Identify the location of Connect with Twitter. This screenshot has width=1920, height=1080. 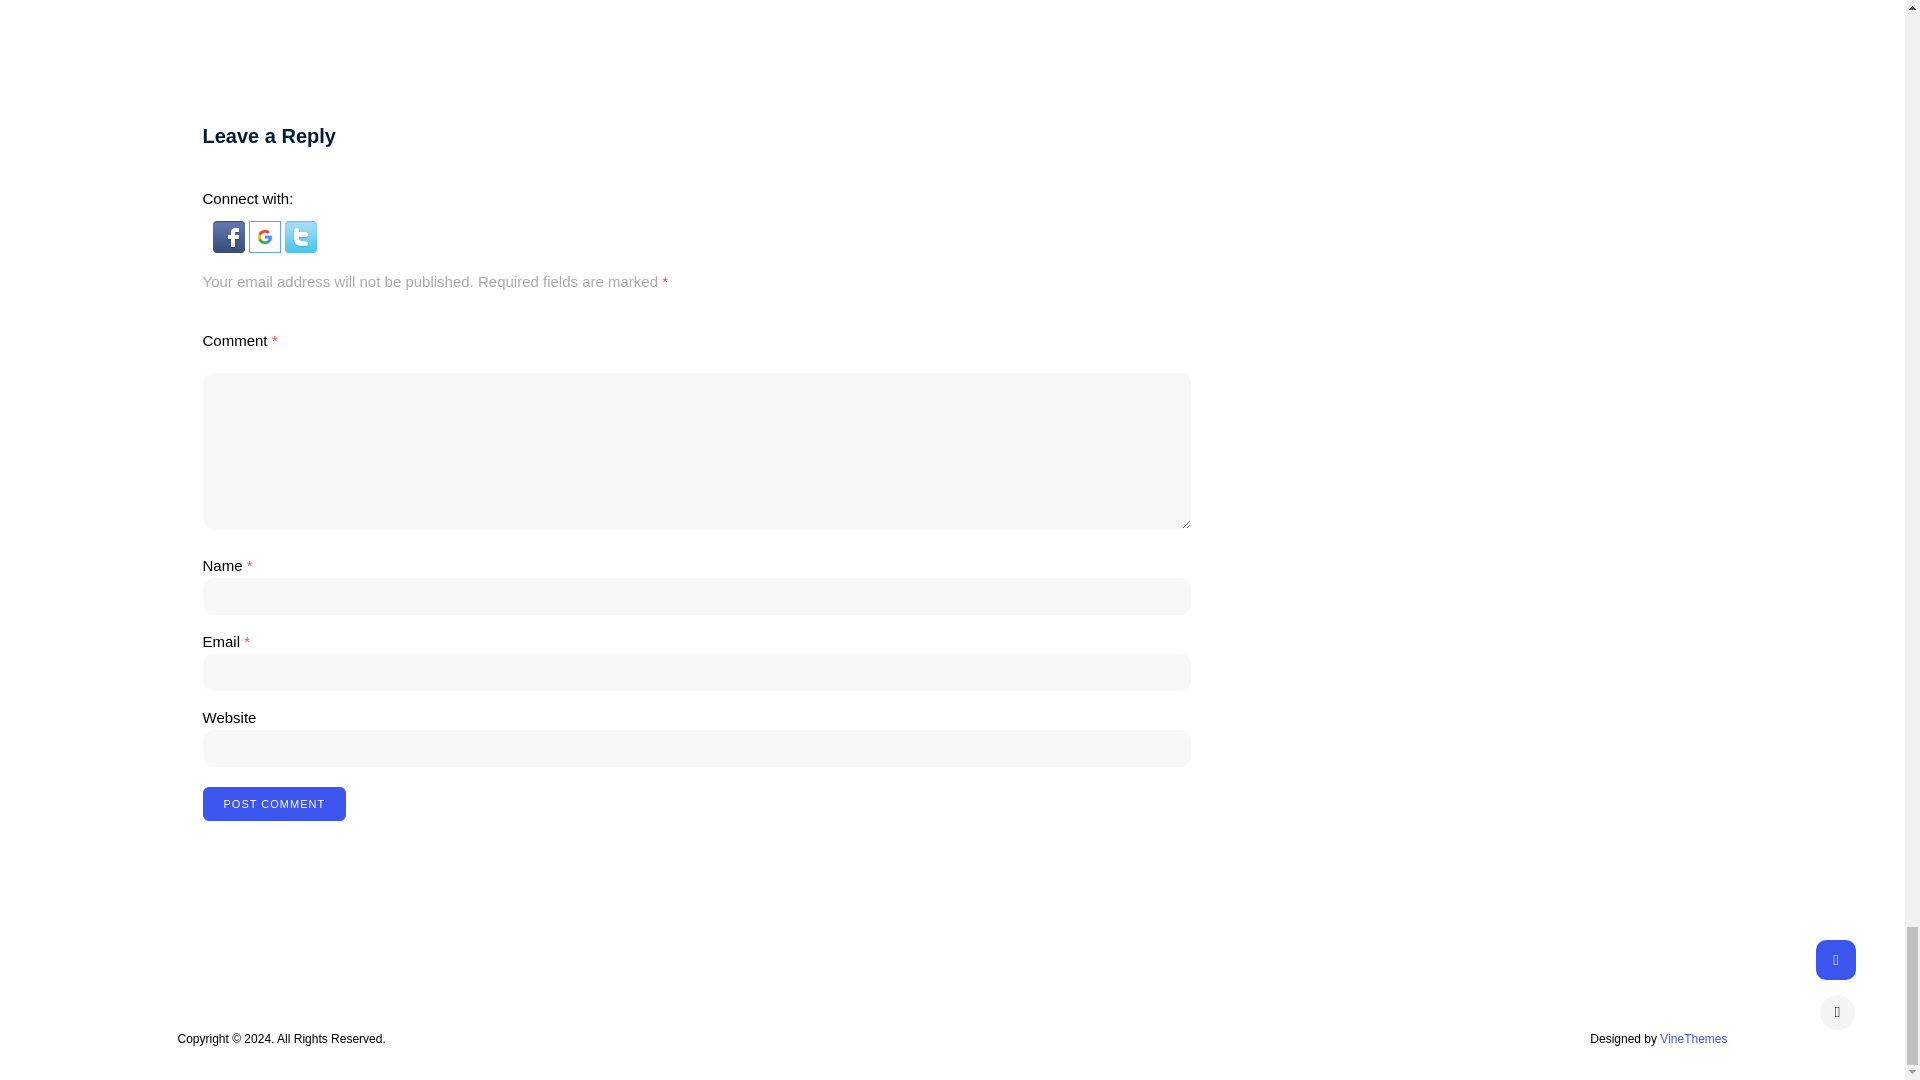
(300, 246).